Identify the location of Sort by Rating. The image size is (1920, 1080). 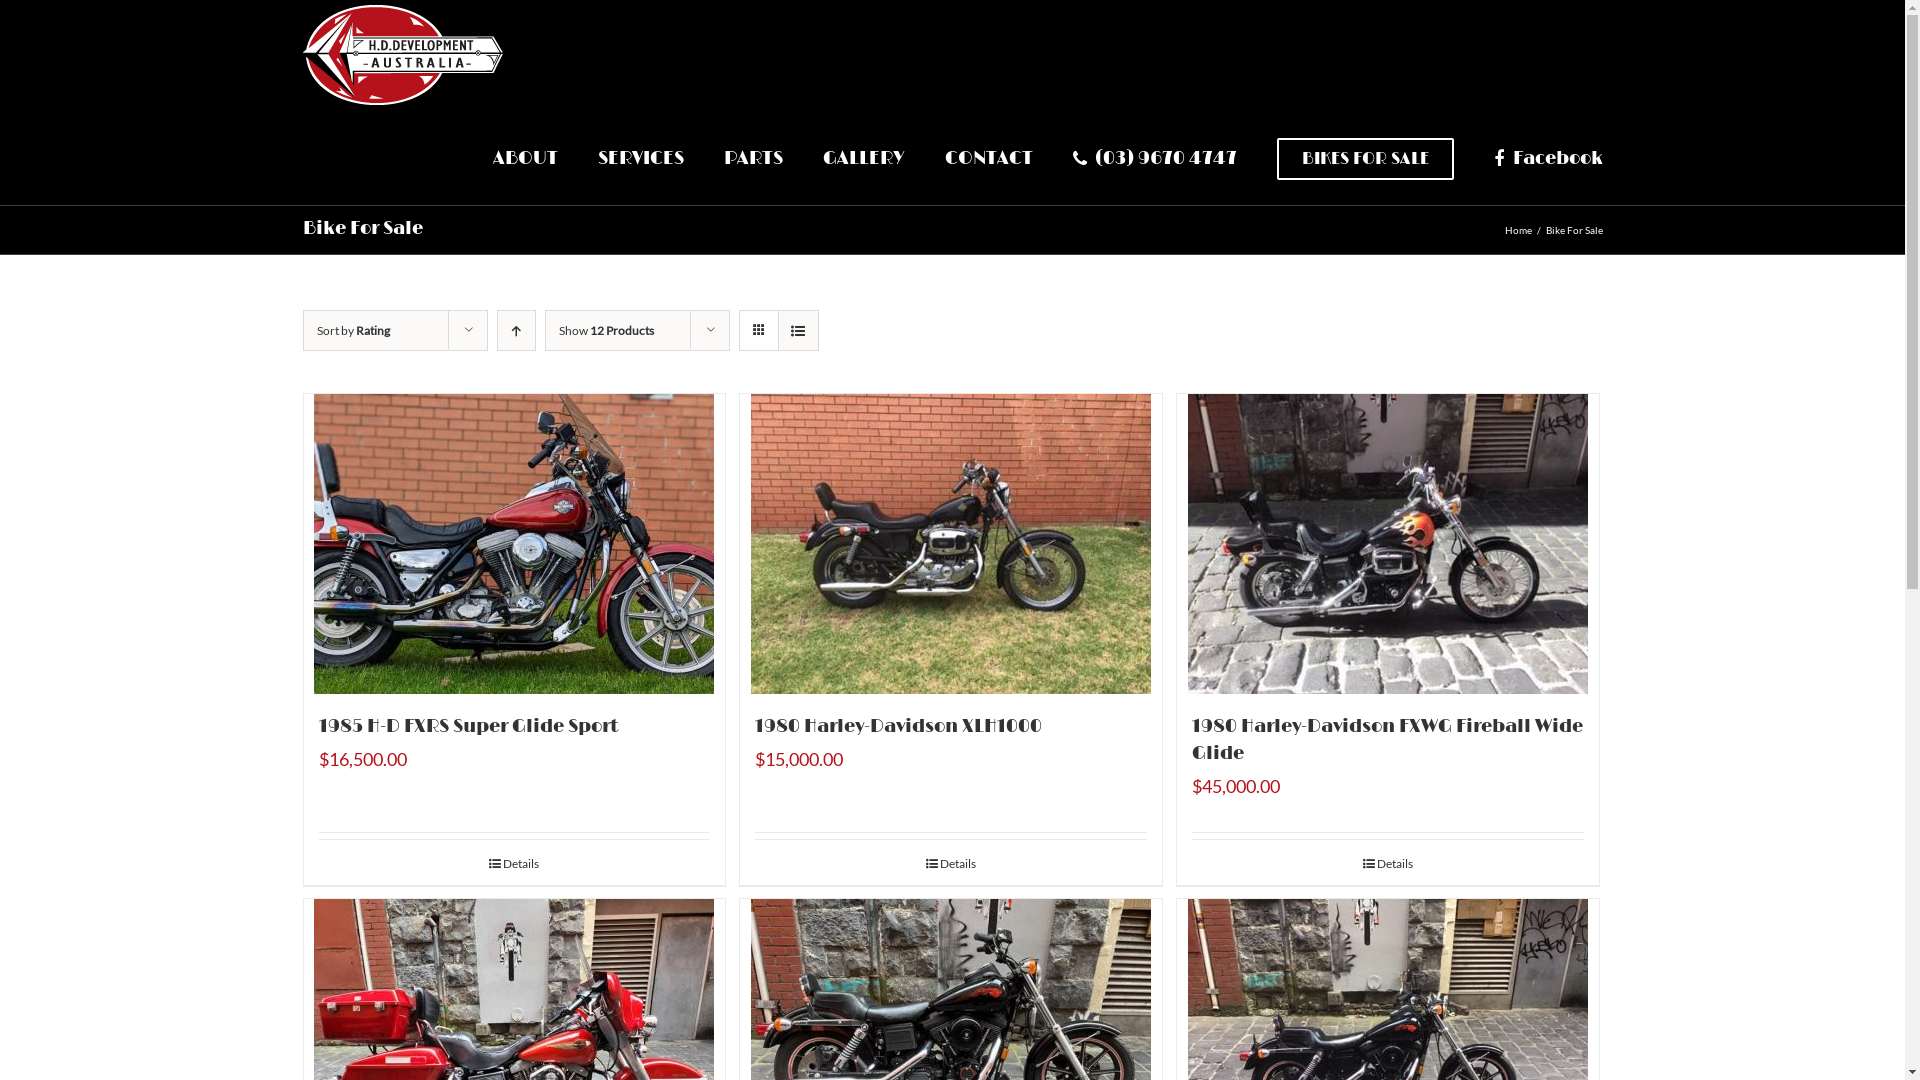
(352, 330).